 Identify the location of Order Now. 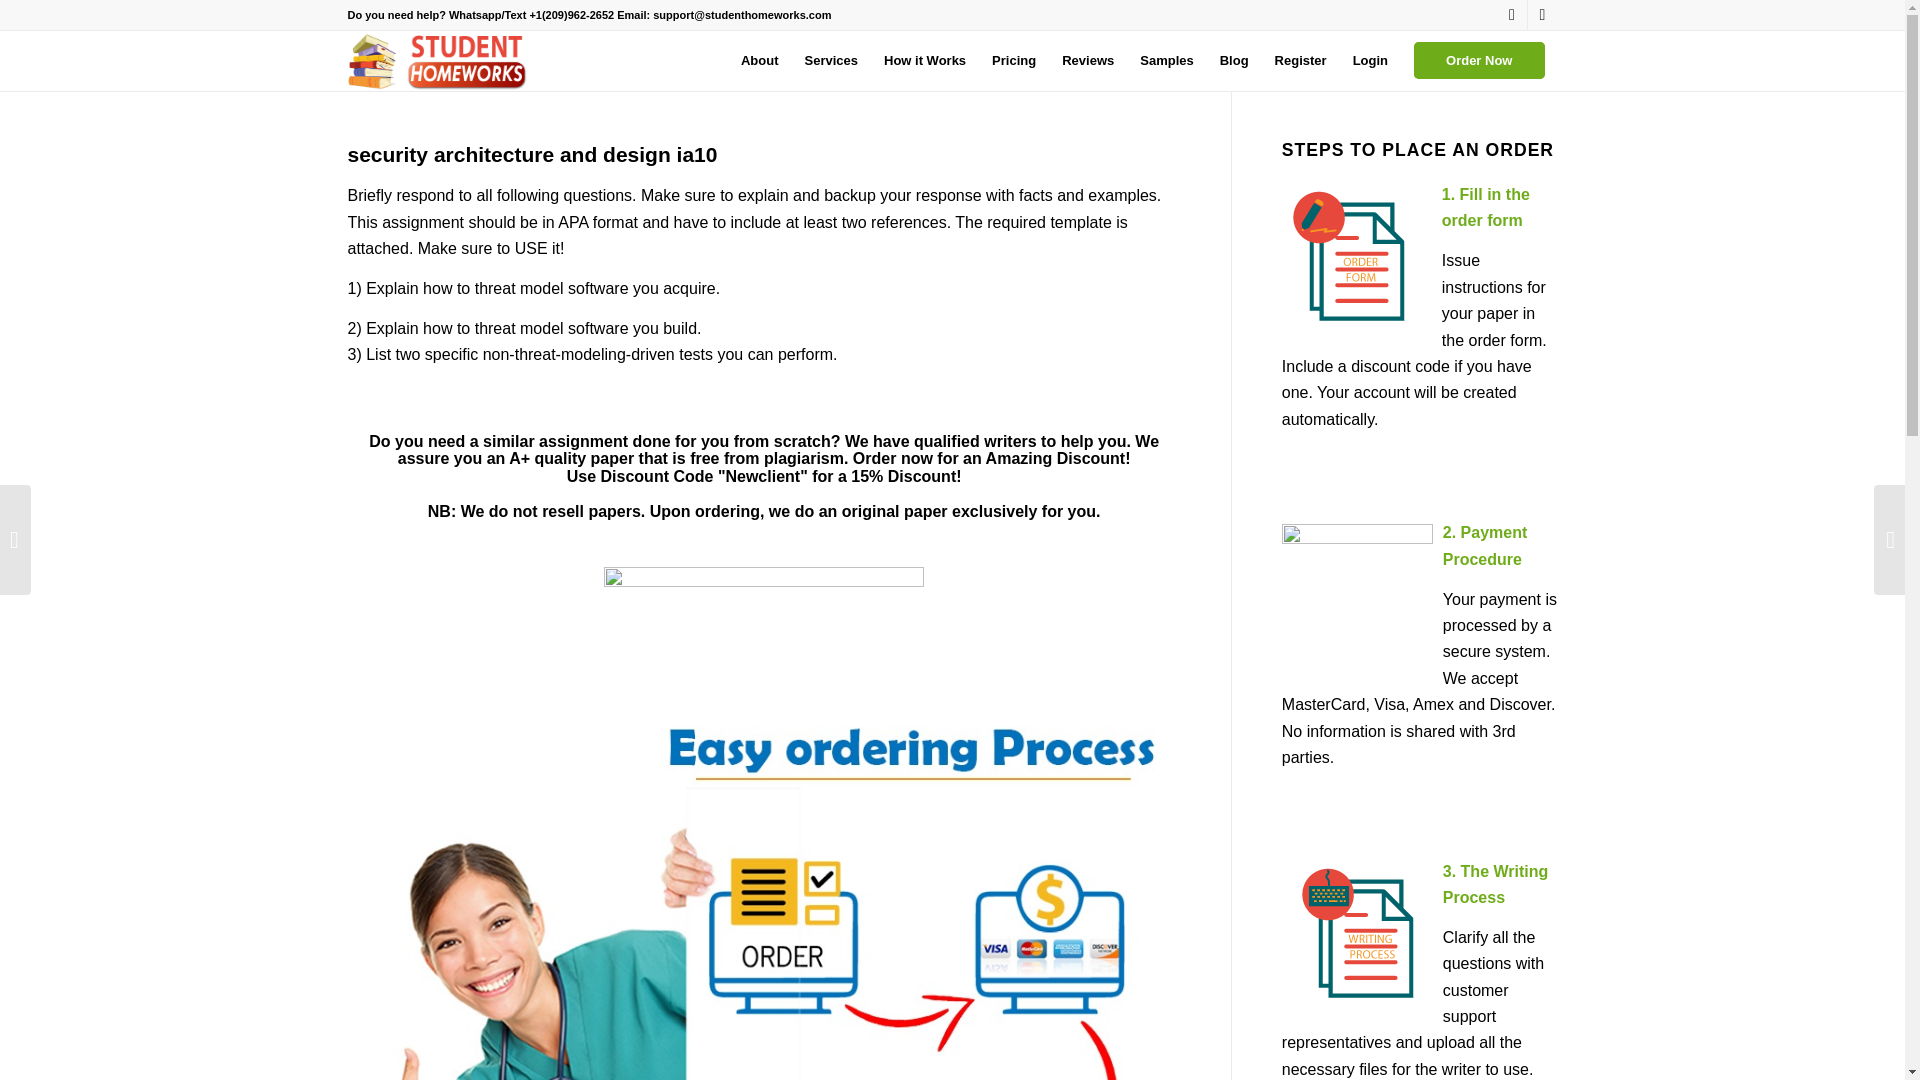
(1479, 60).